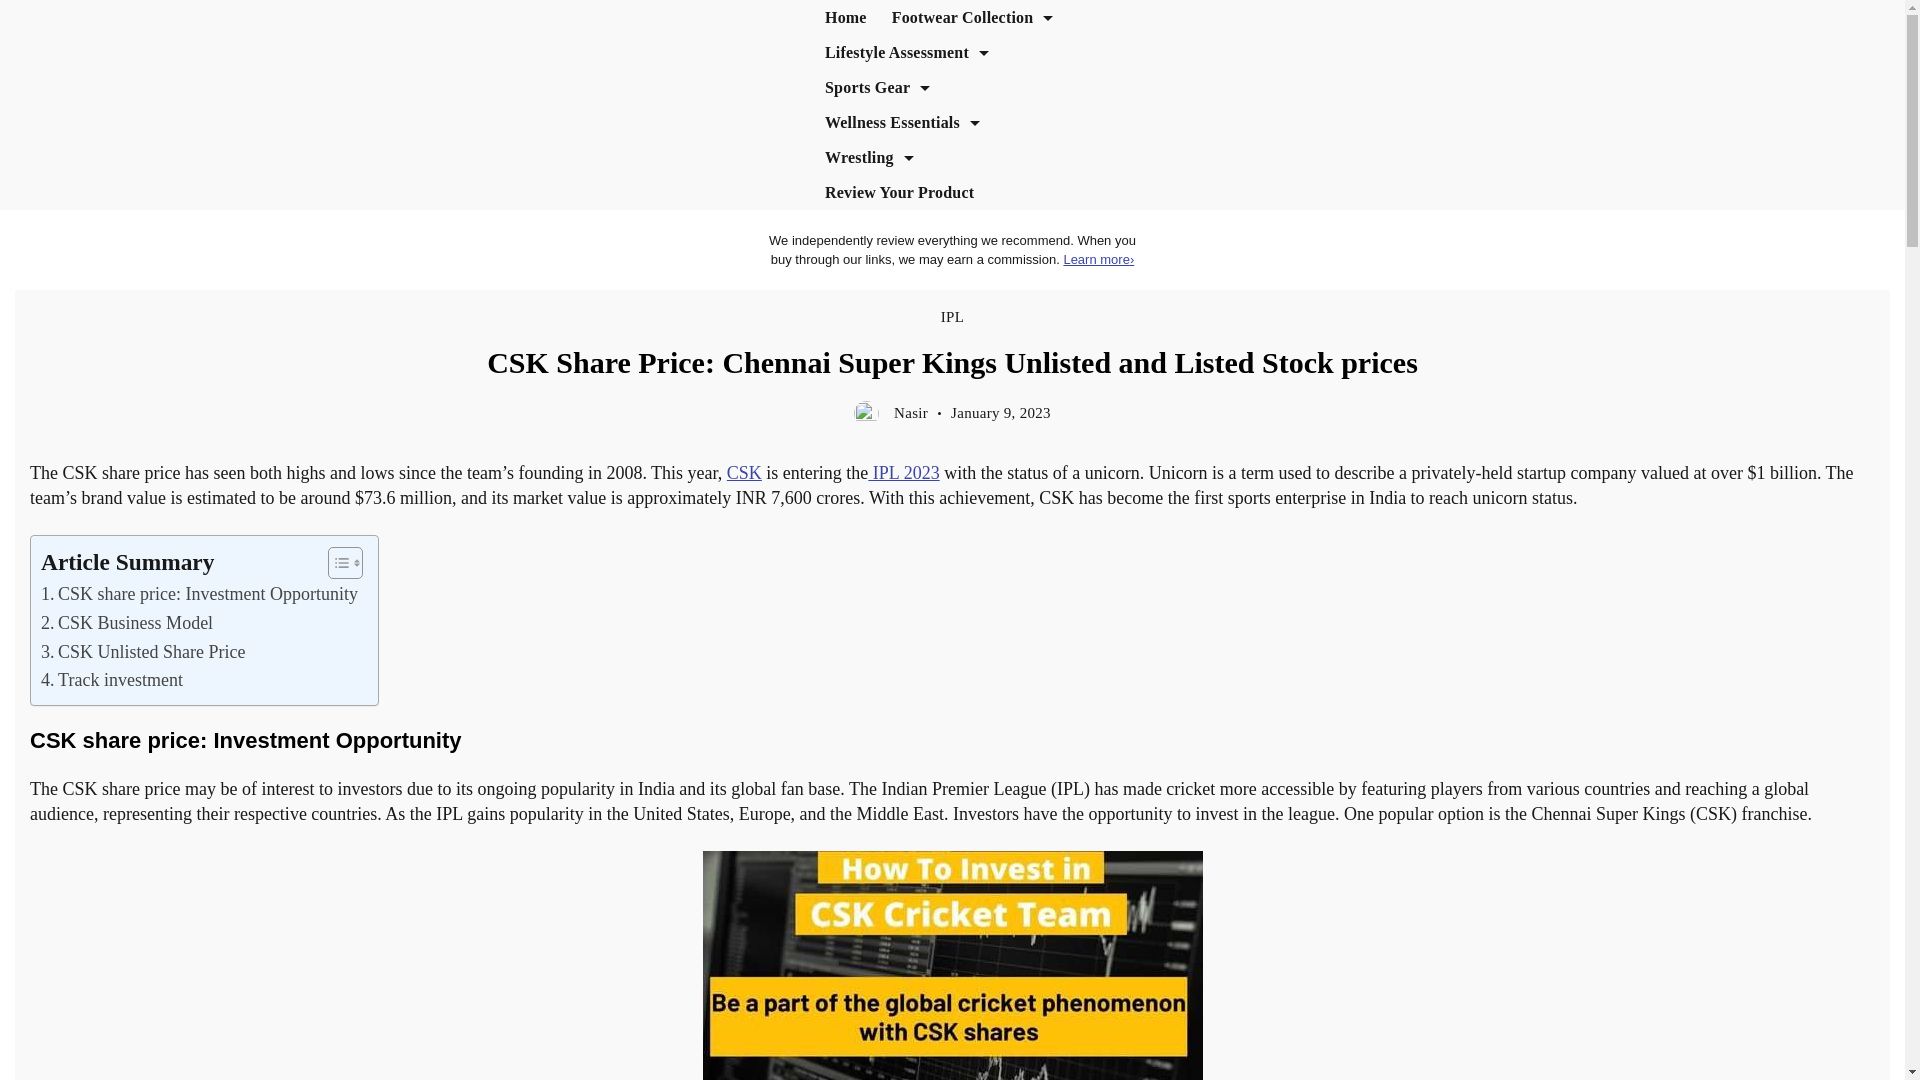 This screenshot has height=1080, width=1920. Describe the element at coordinates (972, 17) in the screenshot. I see `Footwear Collection` at that location.